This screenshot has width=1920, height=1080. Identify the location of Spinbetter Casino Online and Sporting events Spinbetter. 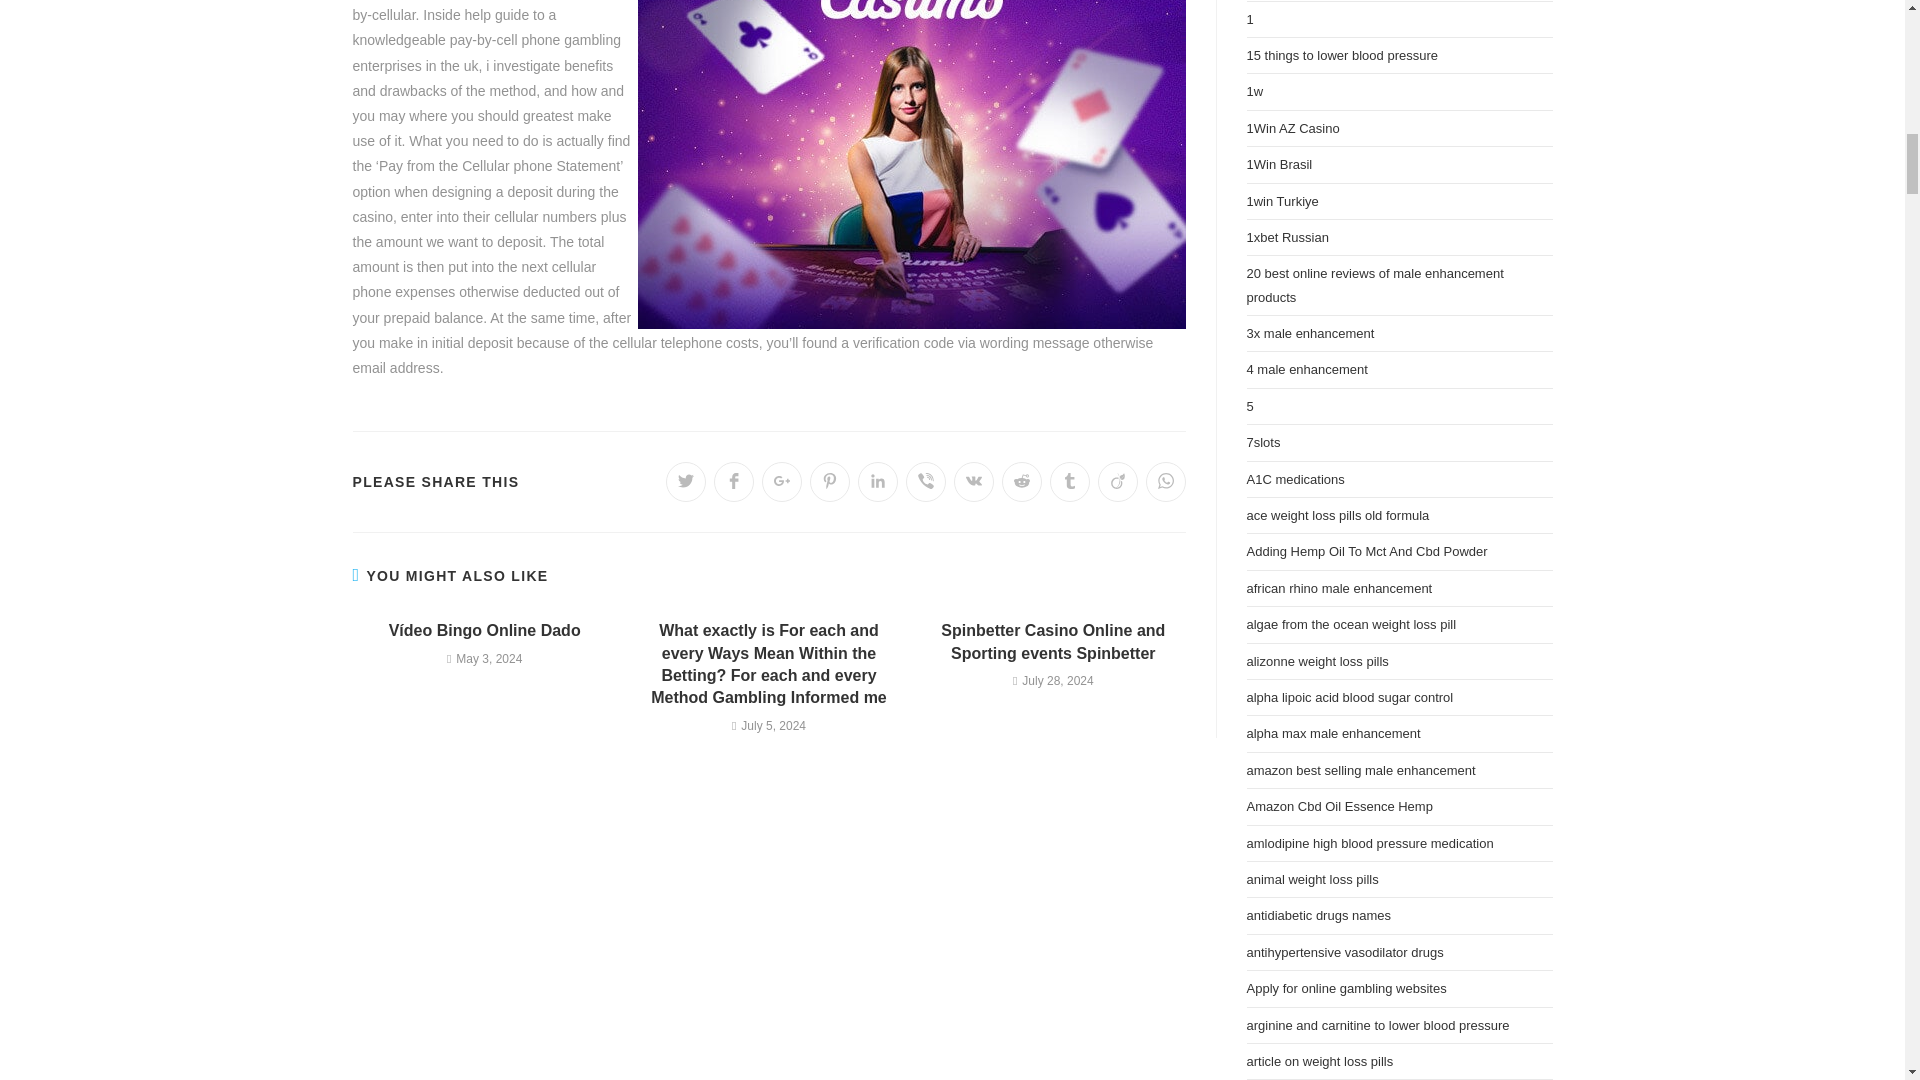
(1053, 642).